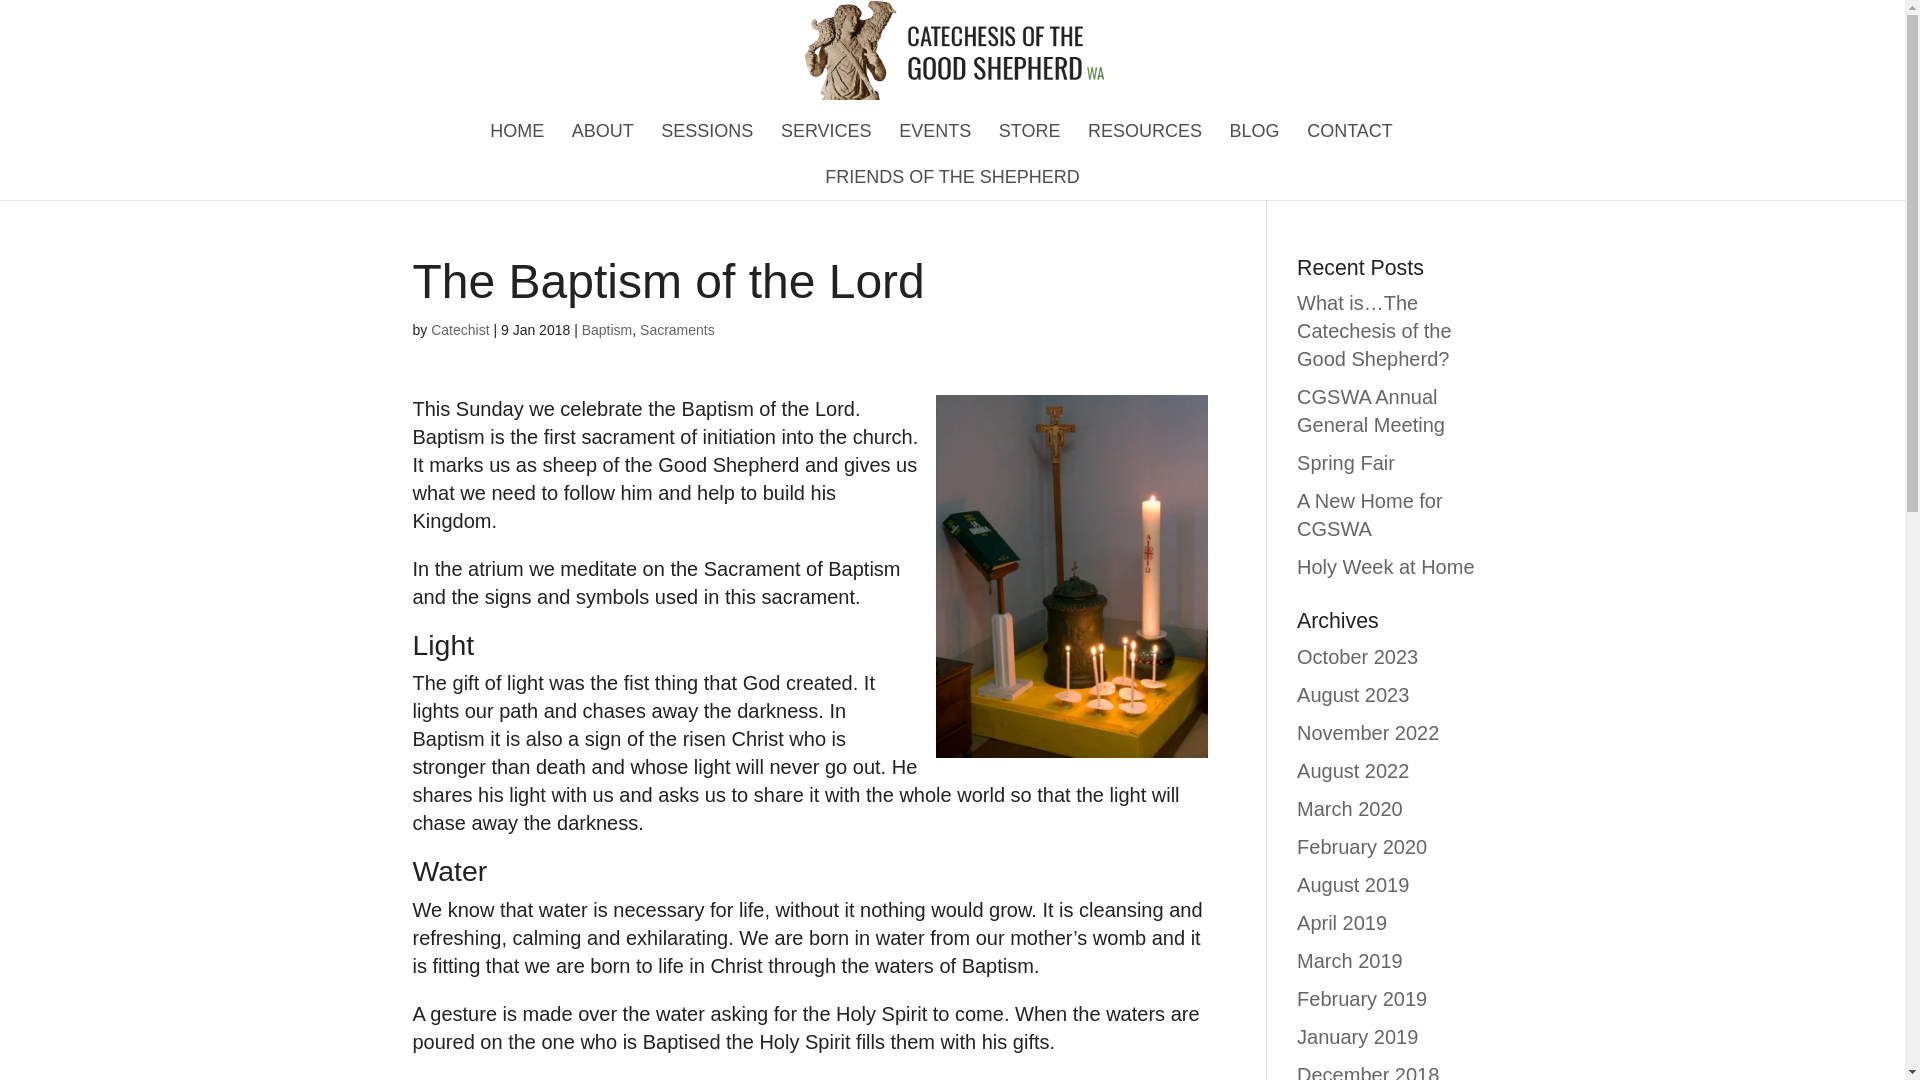  I want to click on Baptism, so click(607, 330).